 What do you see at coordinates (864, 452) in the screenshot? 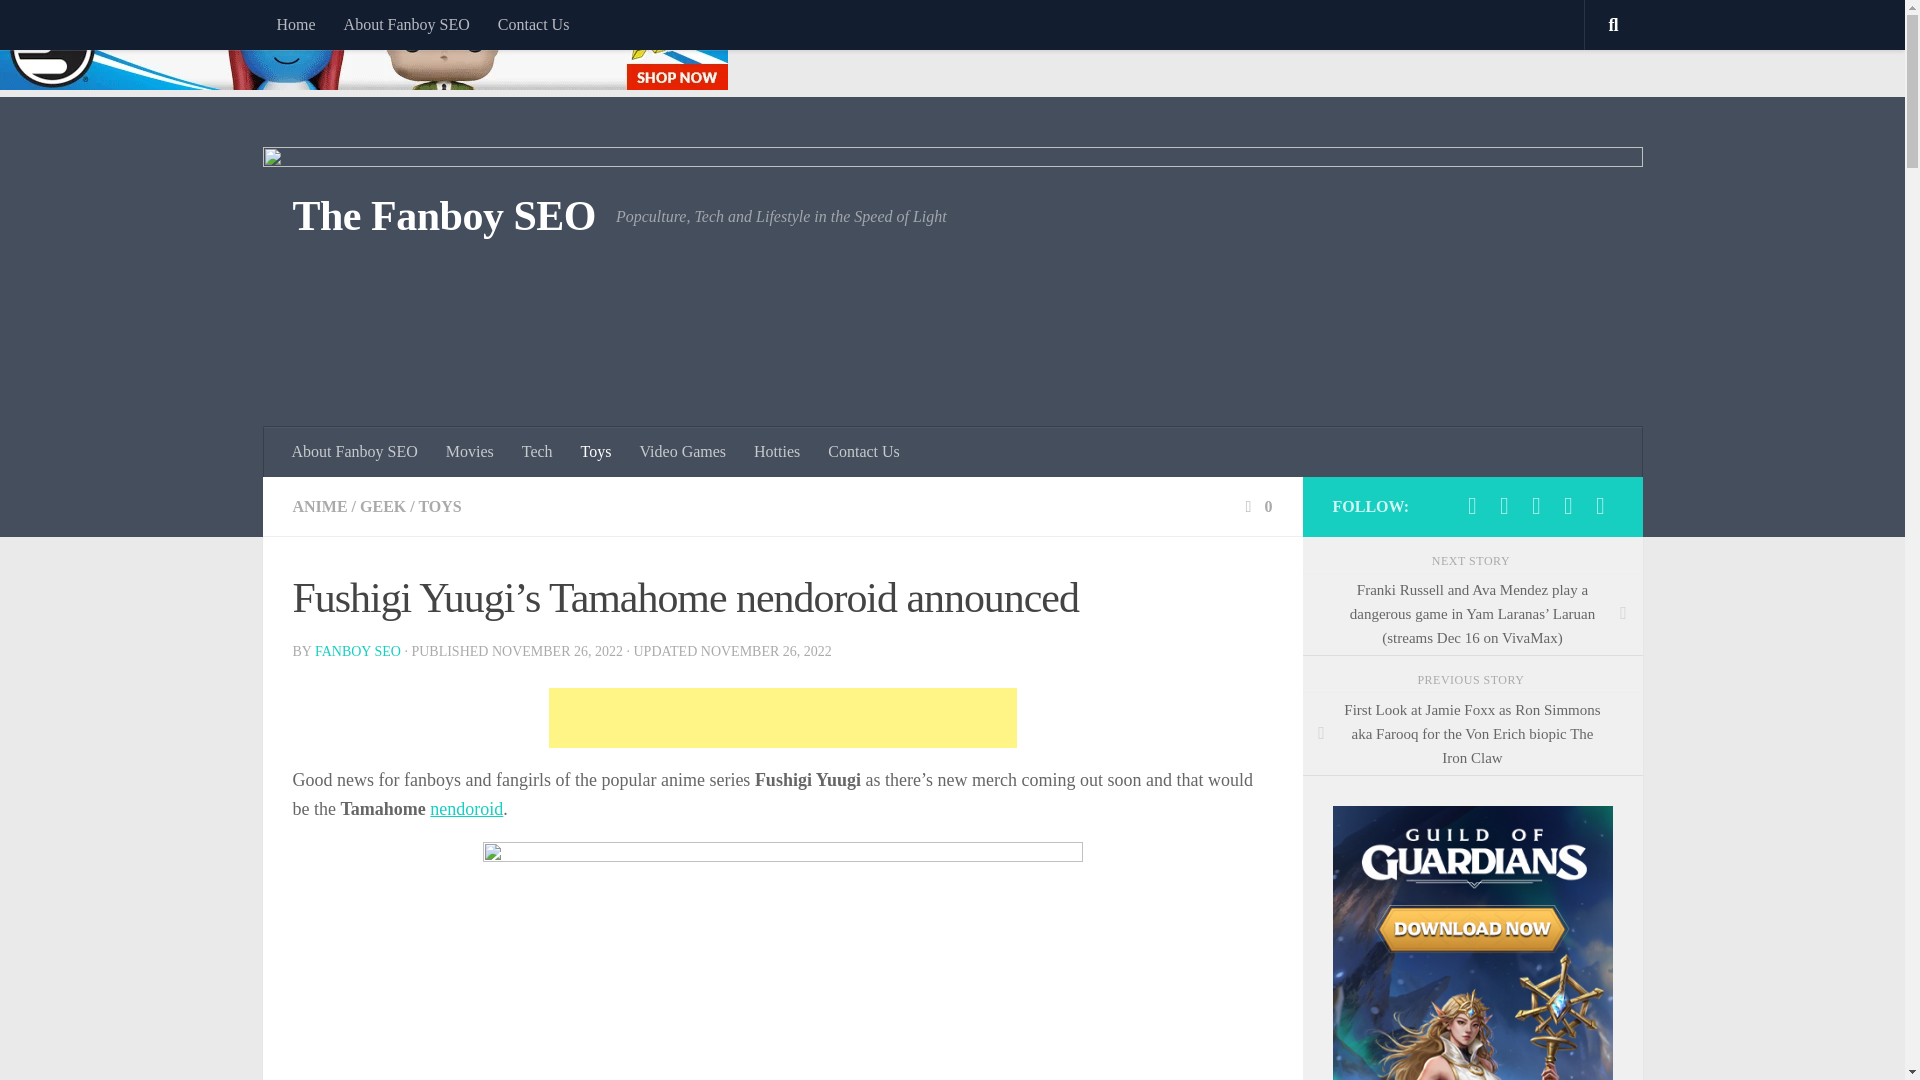
I see `Contact Us` at bounding box center [864, 452].